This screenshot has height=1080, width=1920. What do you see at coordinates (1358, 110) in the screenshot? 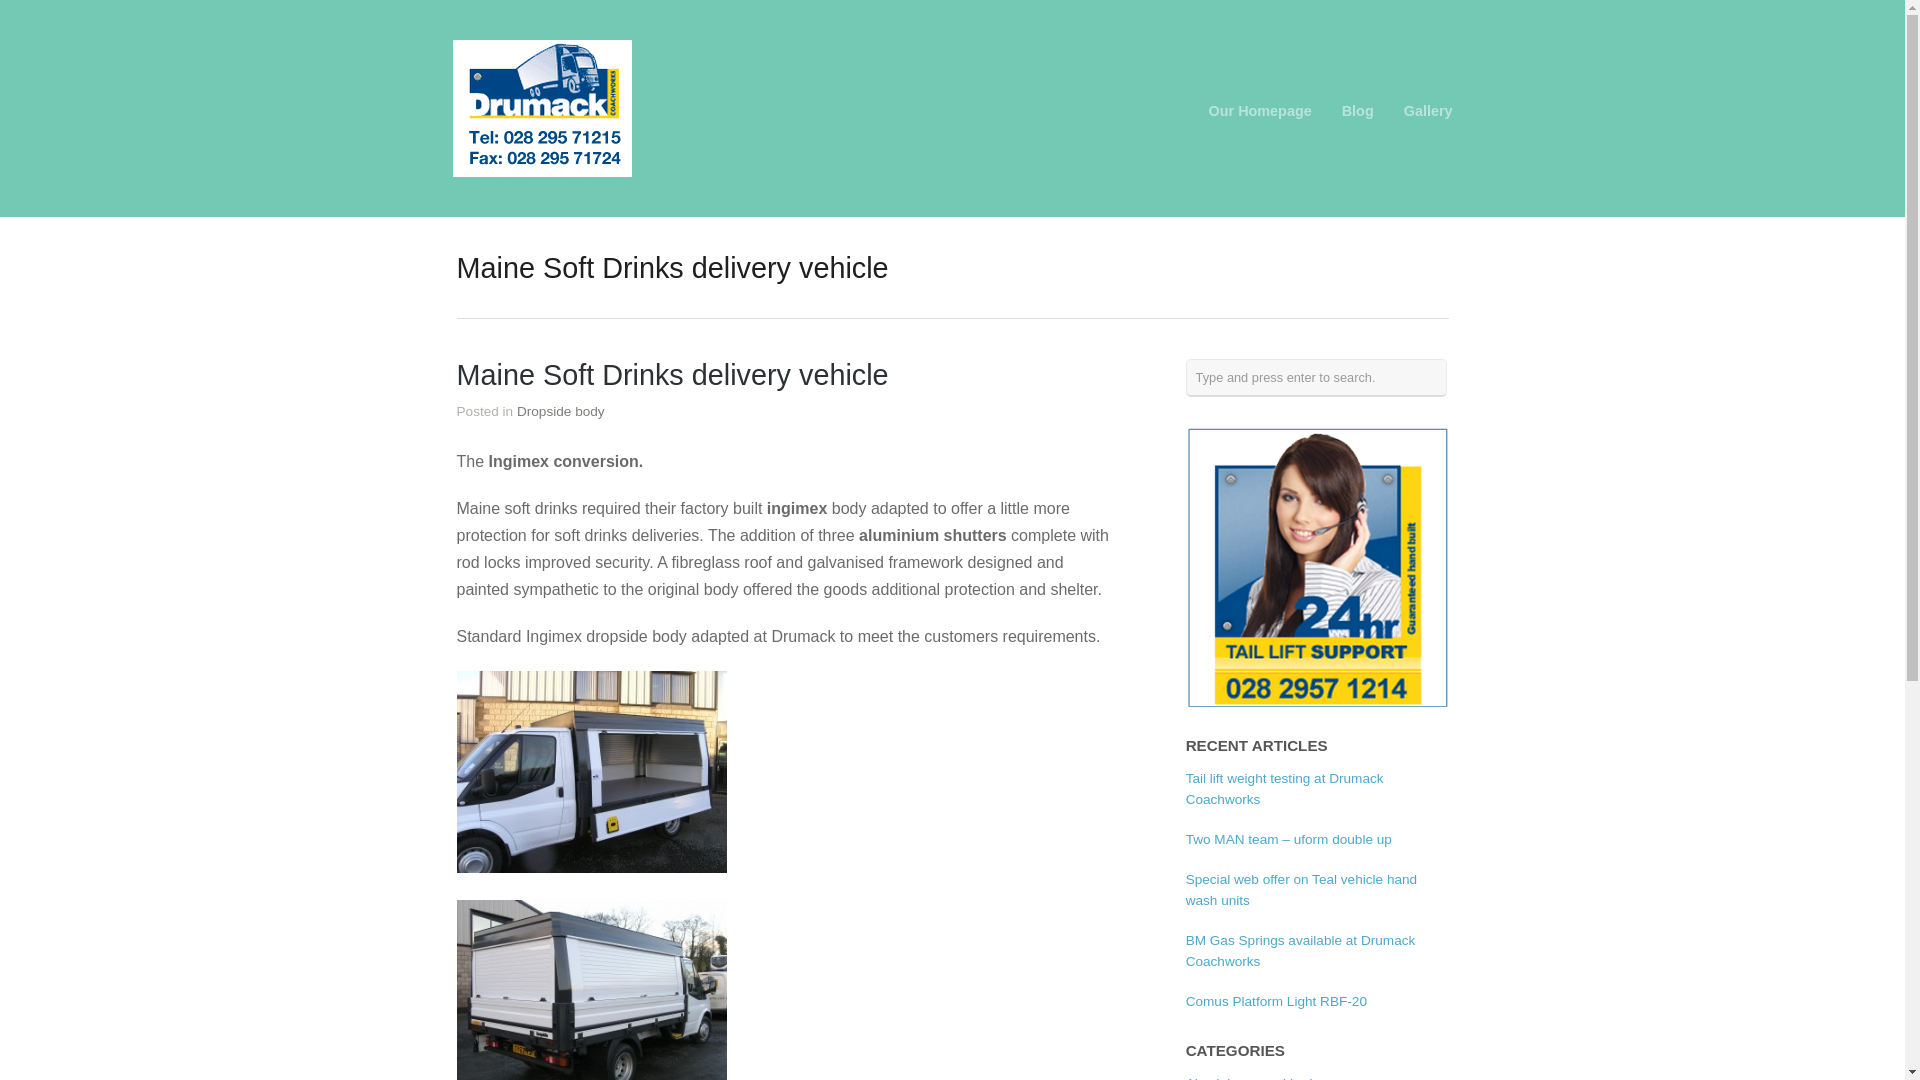
I see `Blog` at bounding box center [1358, 110].